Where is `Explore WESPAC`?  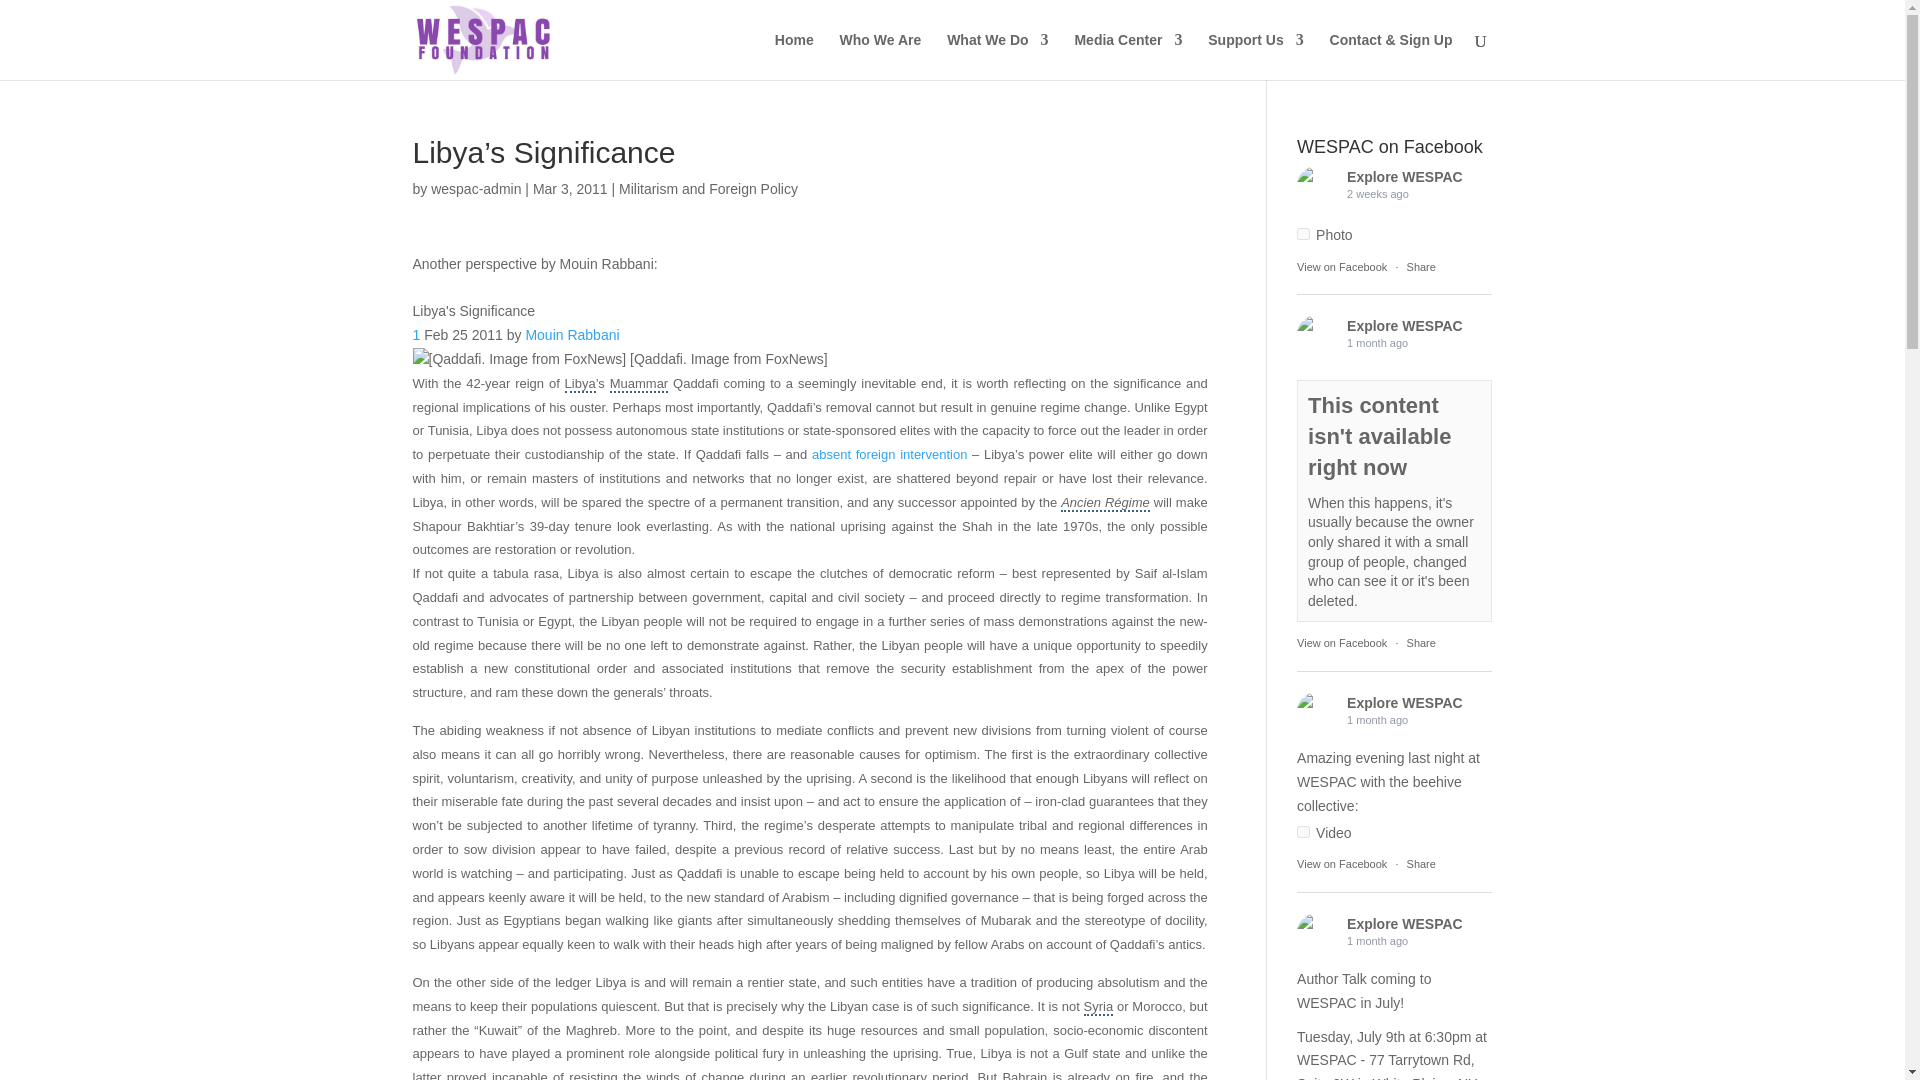 Explore WESPAC is located at coordinates (1316, 712).